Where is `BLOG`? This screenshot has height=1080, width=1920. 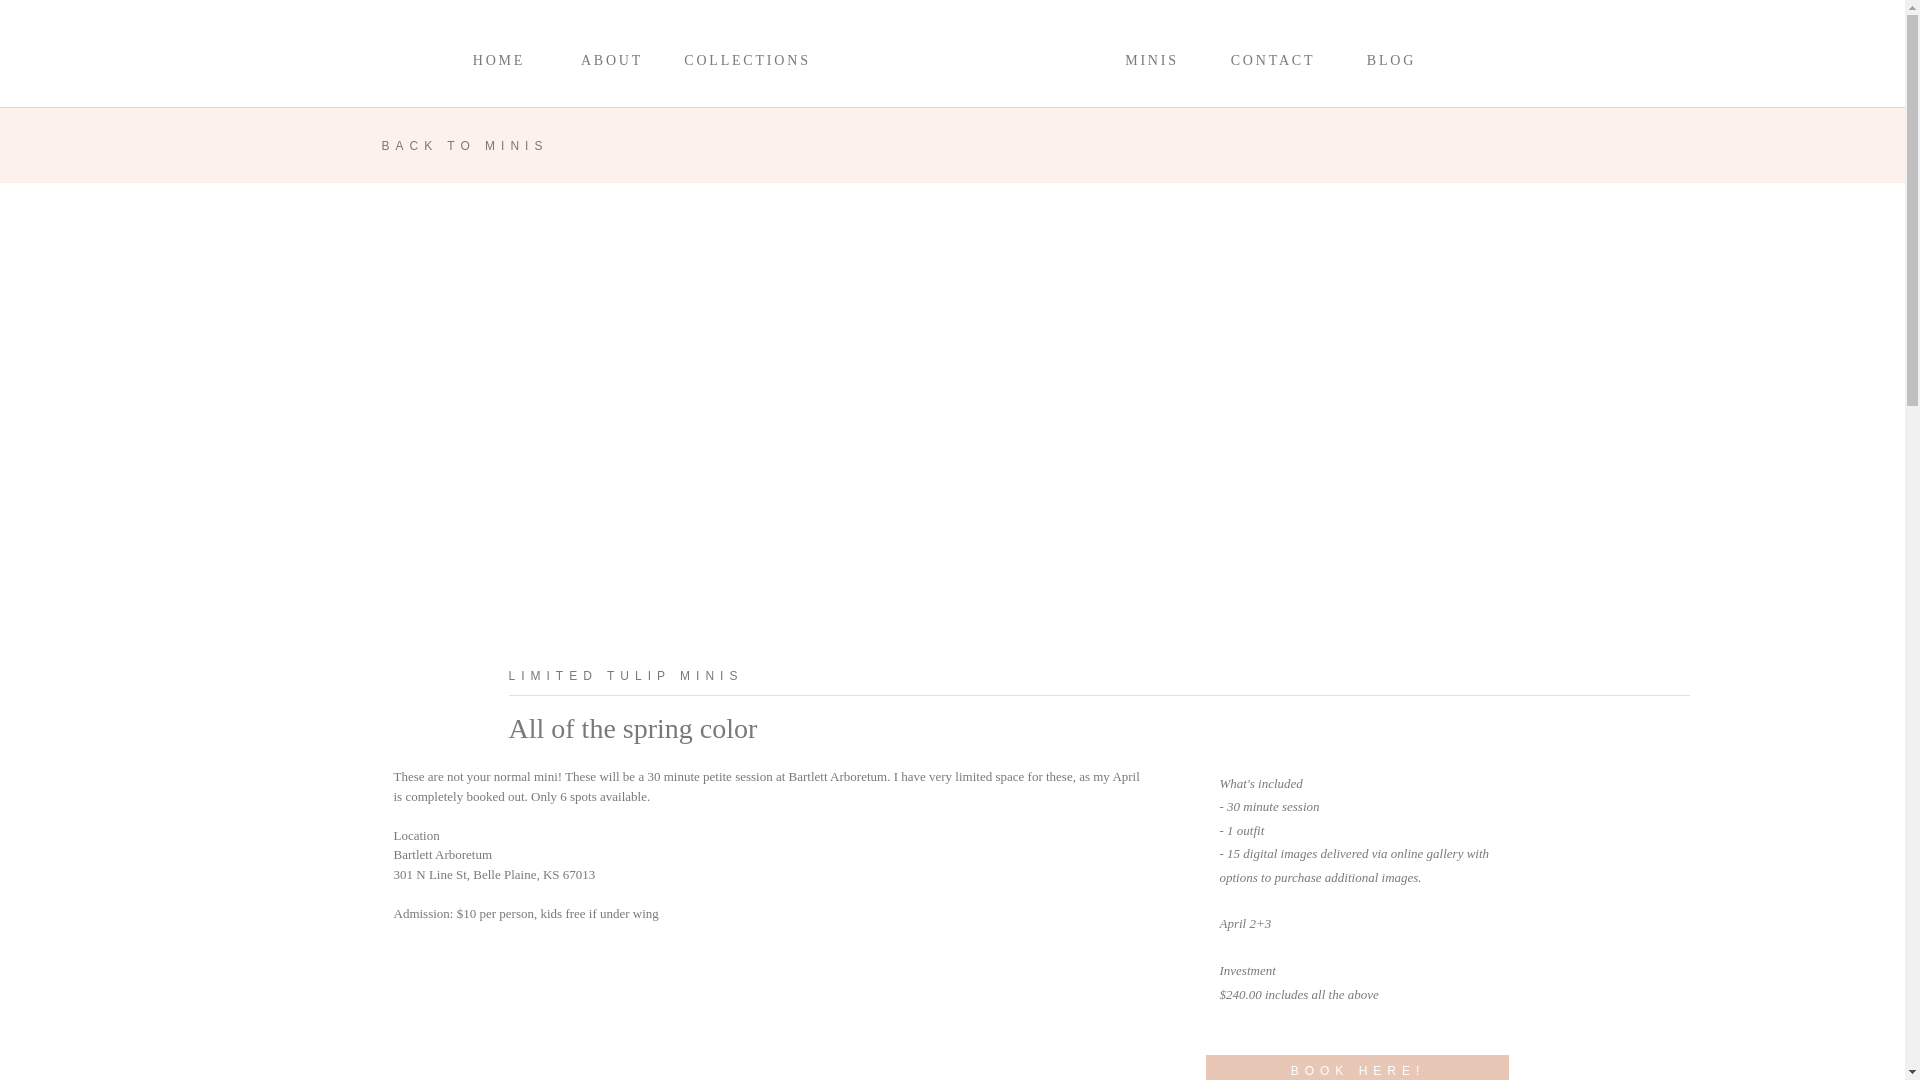 BLOG is located at coordinates (1392, 64).